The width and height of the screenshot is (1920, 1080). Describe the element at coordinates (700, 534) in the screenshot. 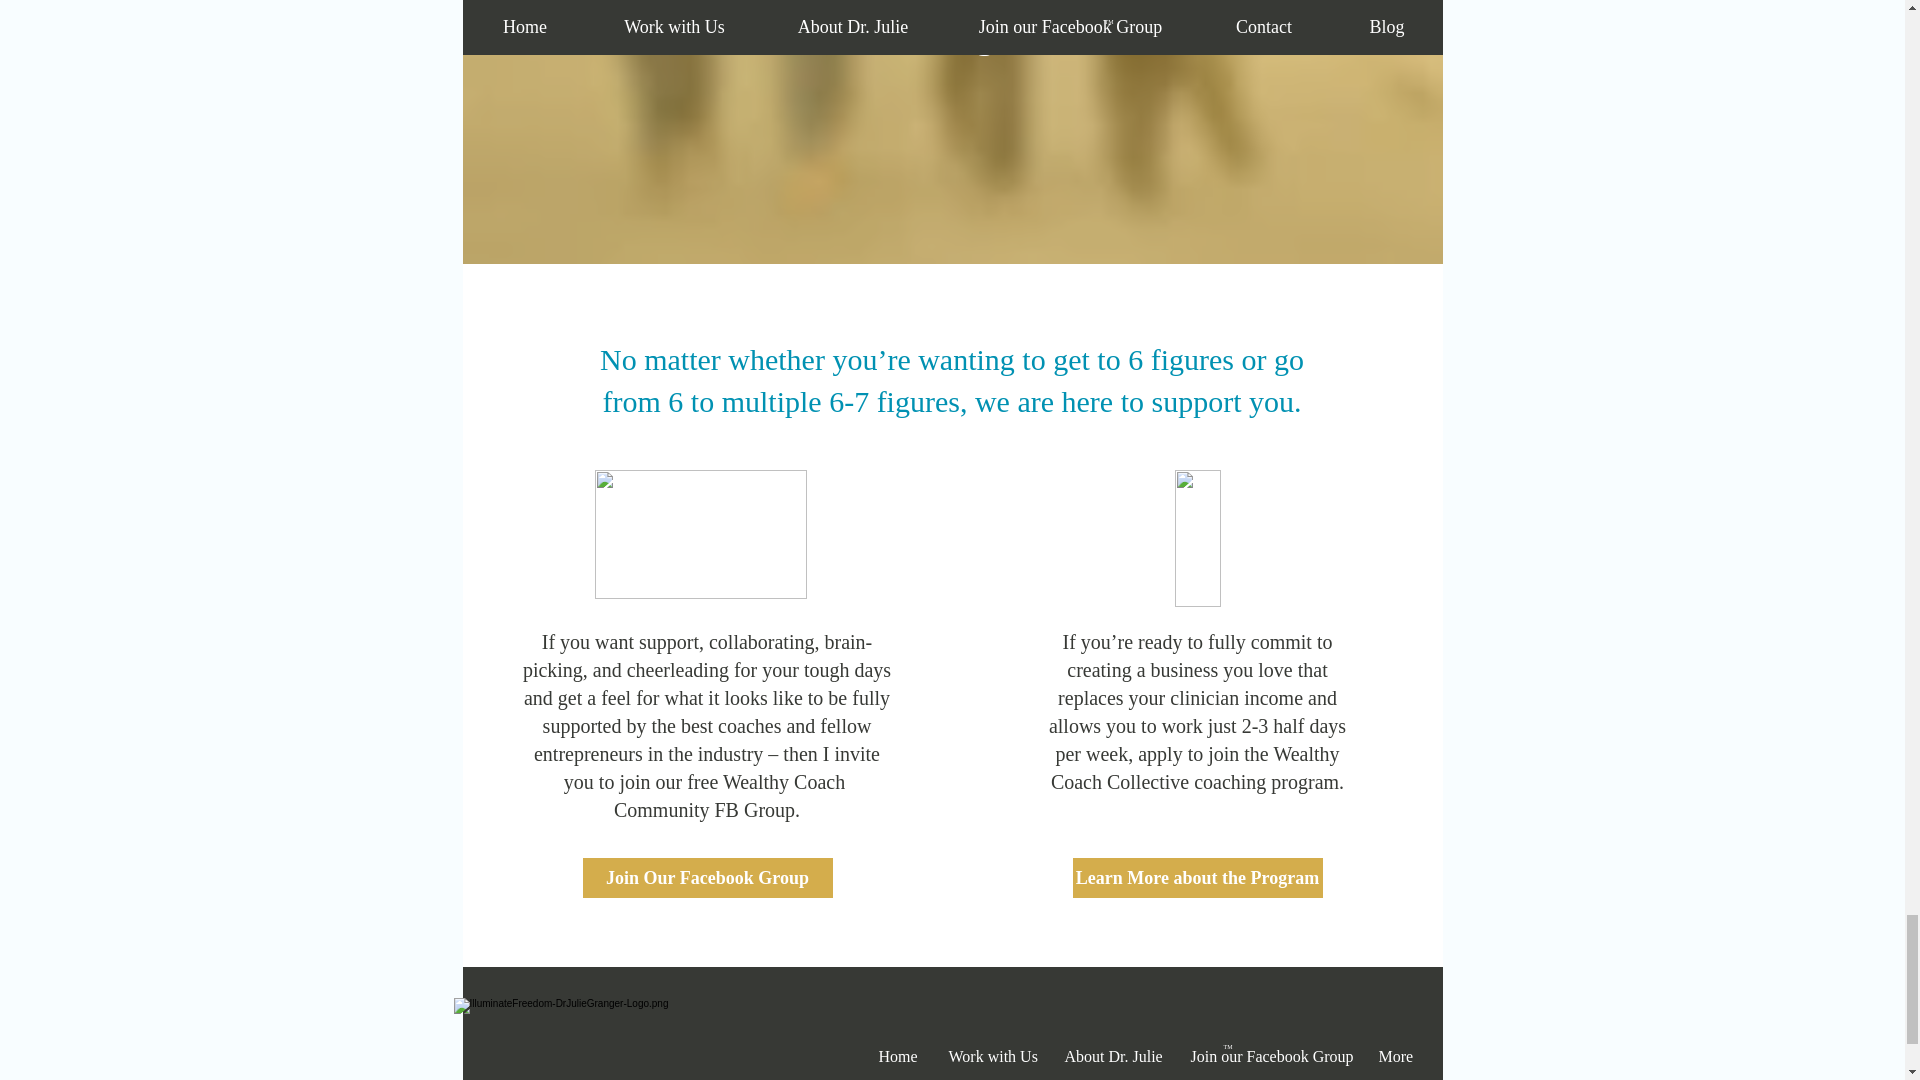

I see `IF-Home-FacebookGroup.png` at that location.